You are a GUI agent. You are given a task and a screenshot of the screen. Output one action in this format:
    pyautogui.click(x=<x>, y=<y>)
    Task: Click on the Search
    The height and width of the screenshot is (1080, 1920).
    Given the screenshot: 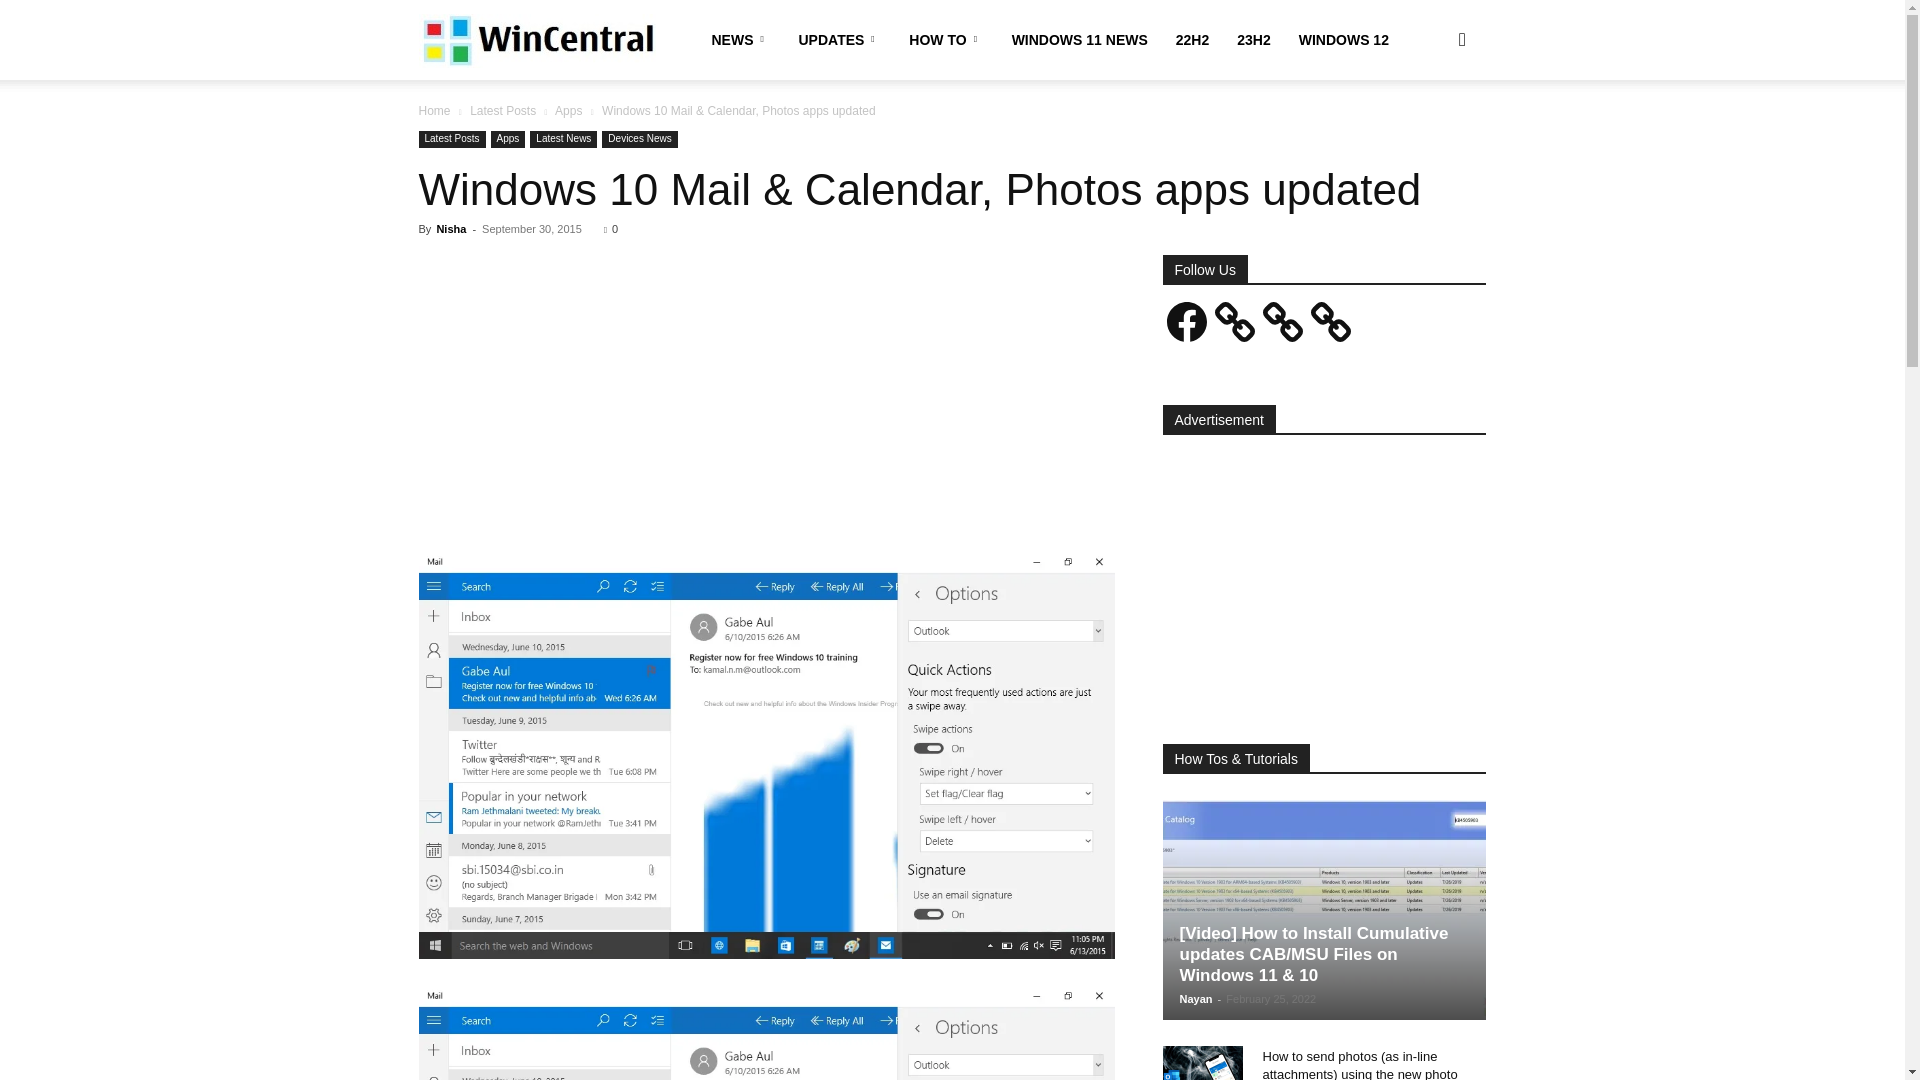 What is the action you would take?
    pyautogui.click(x=1430, y=136)
    